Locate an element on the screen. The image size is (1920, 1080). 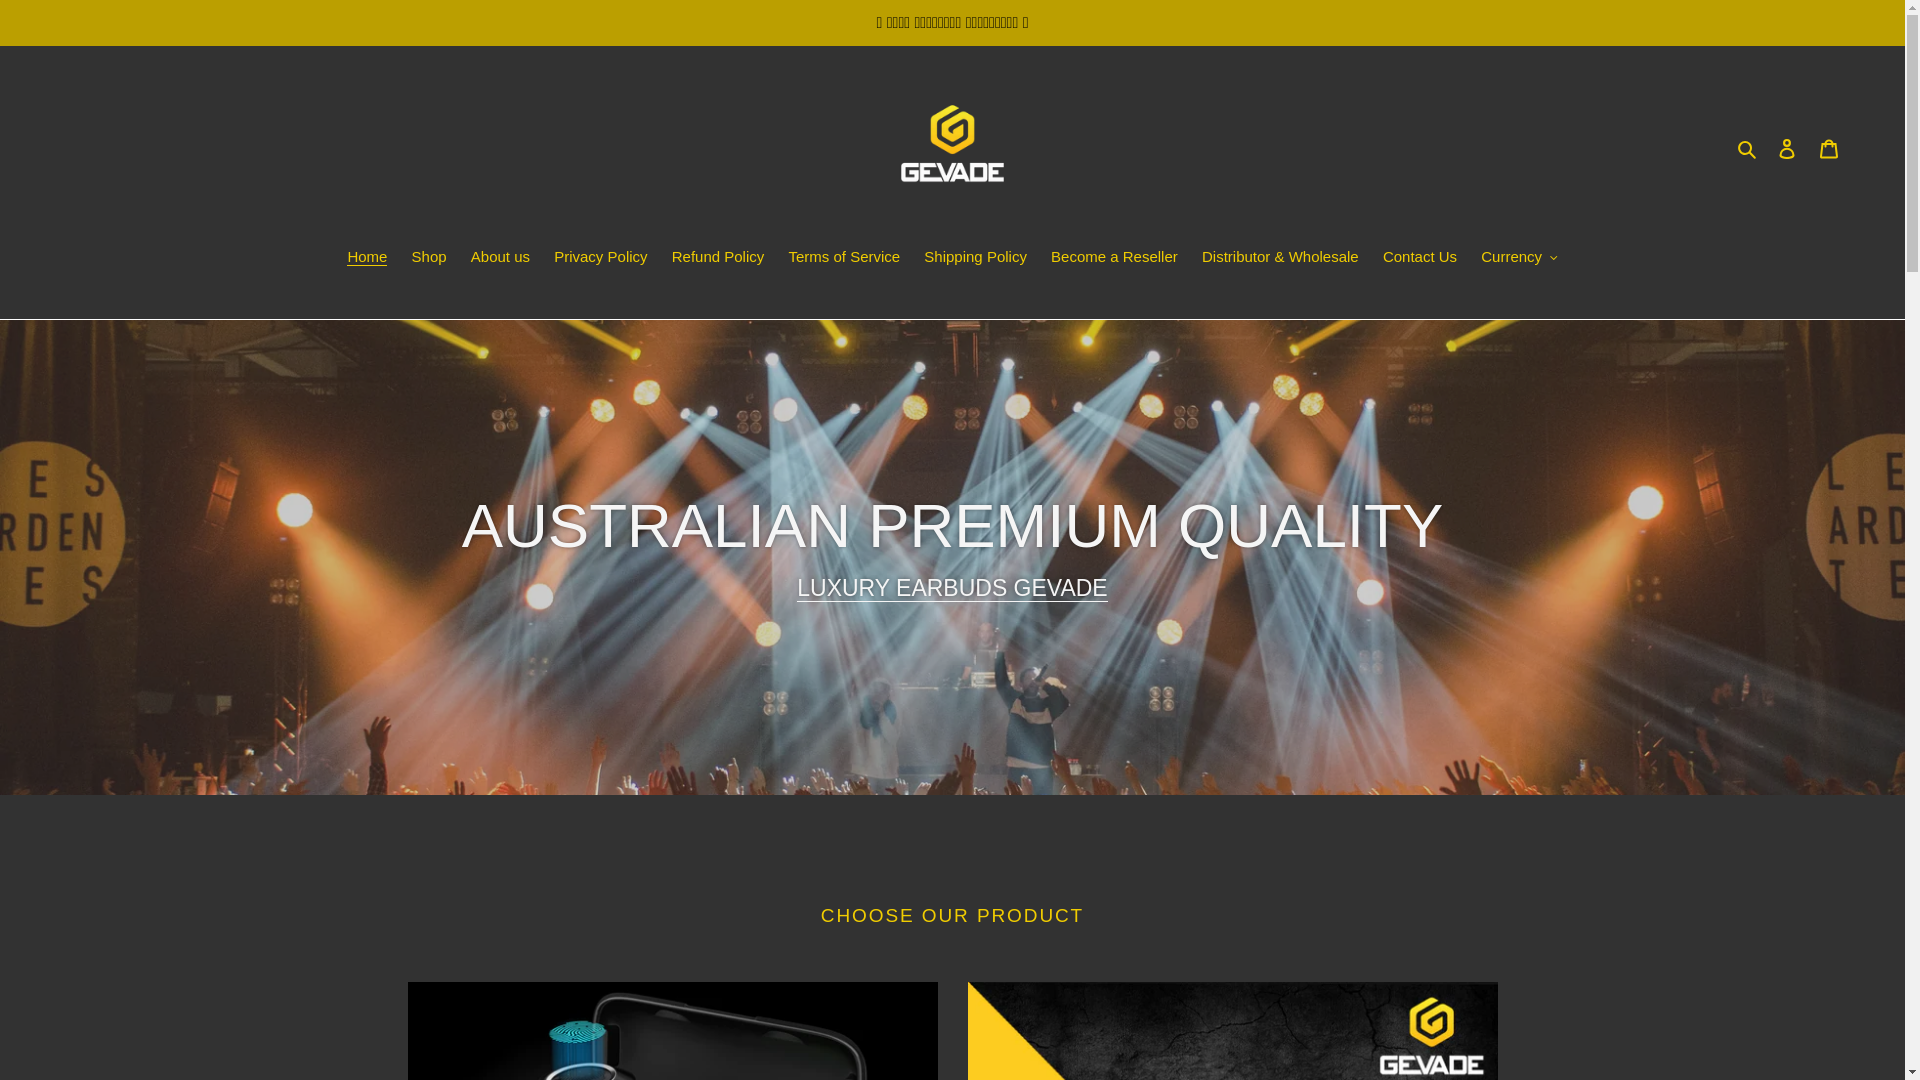
Privacy Policy is located at coordinates (600, 259).